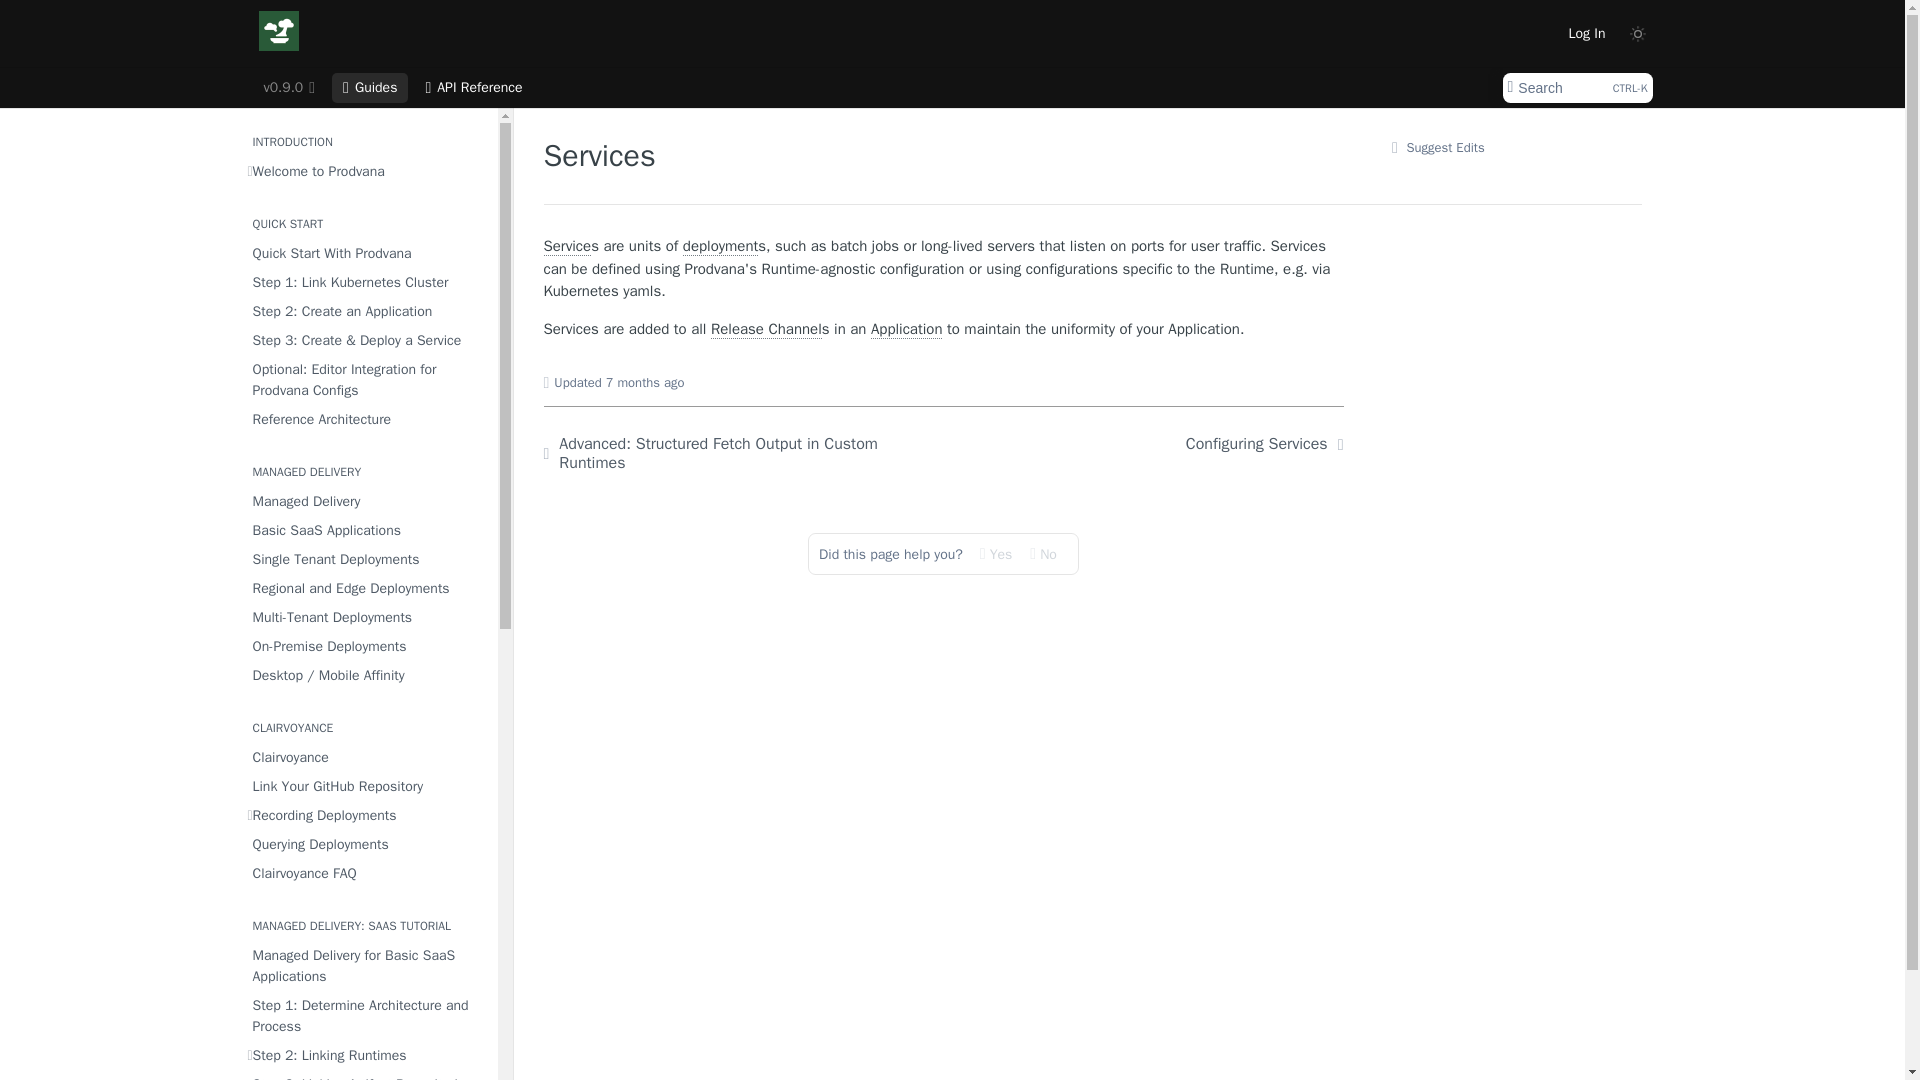  Describe the element at coordinates (288, 88) in the screenshot. I see `v0.9.0` at that location.